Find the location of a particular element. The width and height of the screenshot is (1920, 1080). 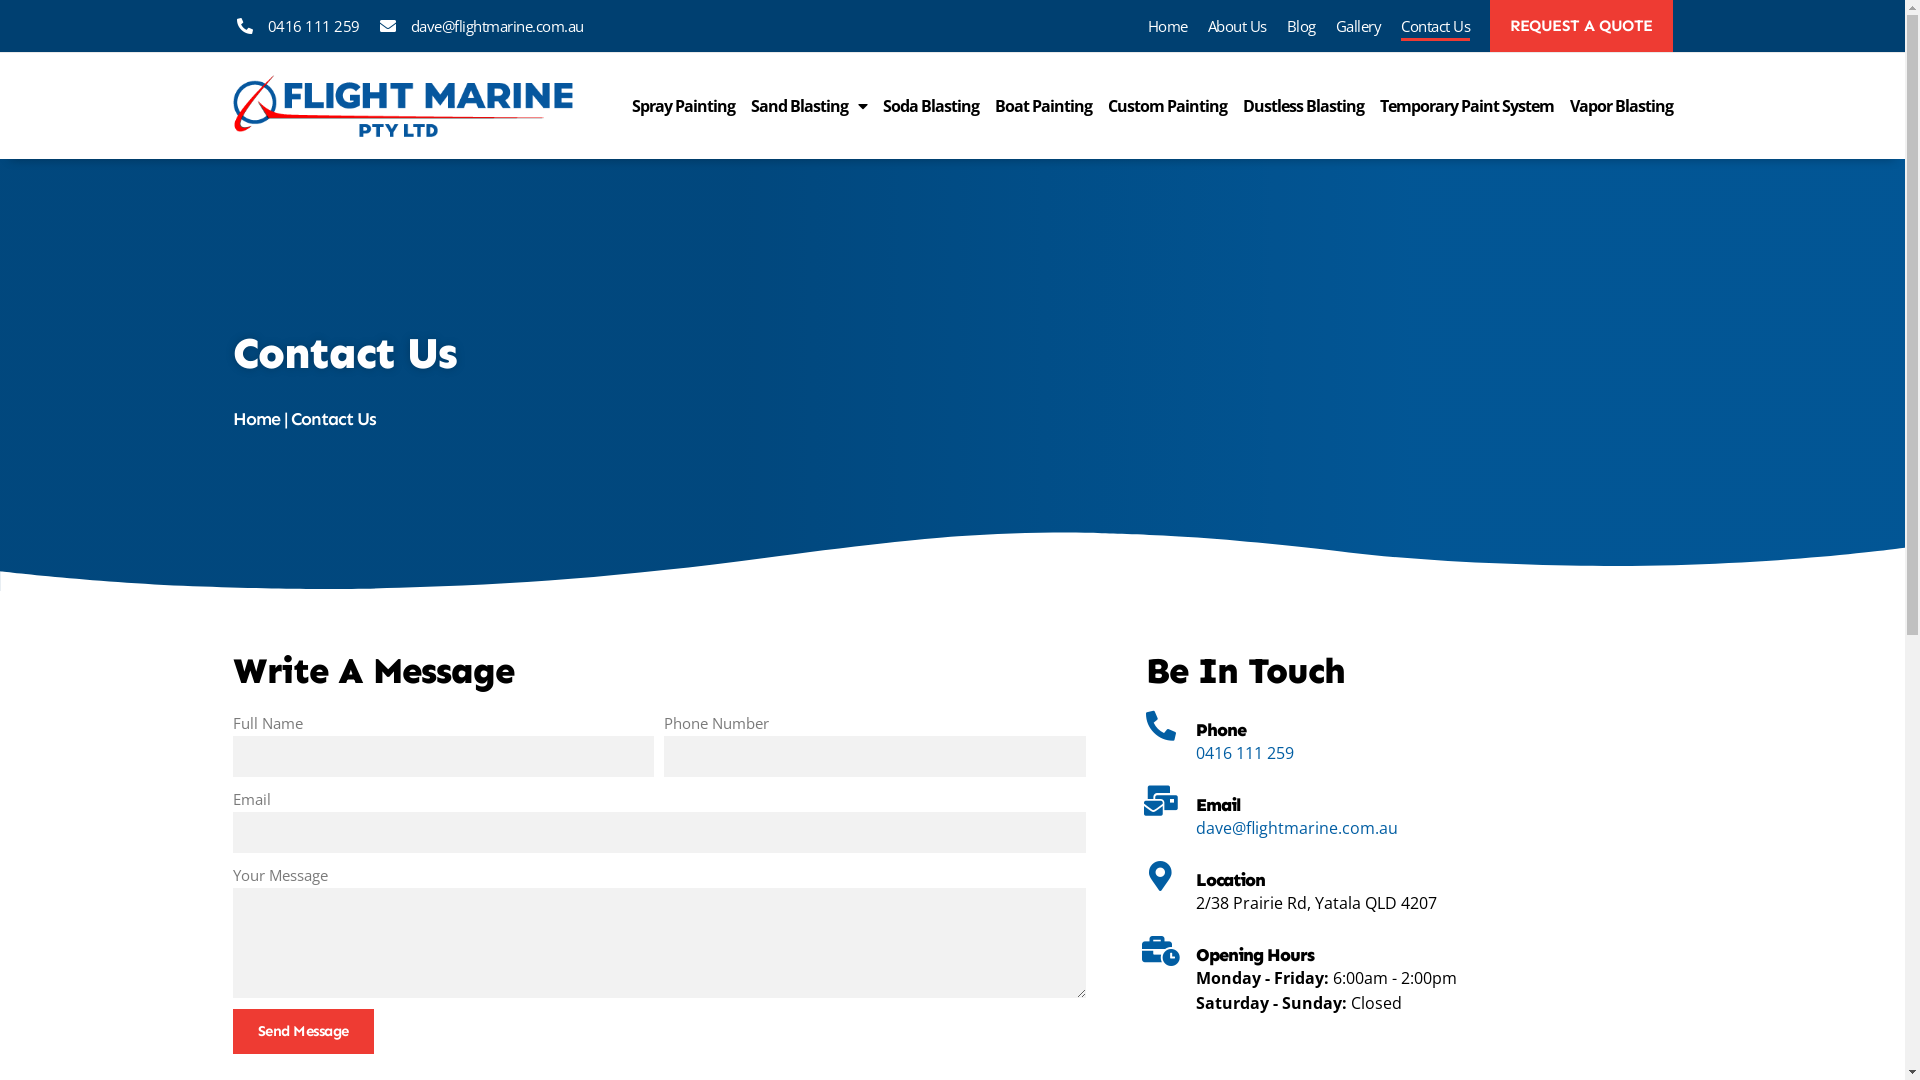

Spray Painting is located at coordinates (684, 106).